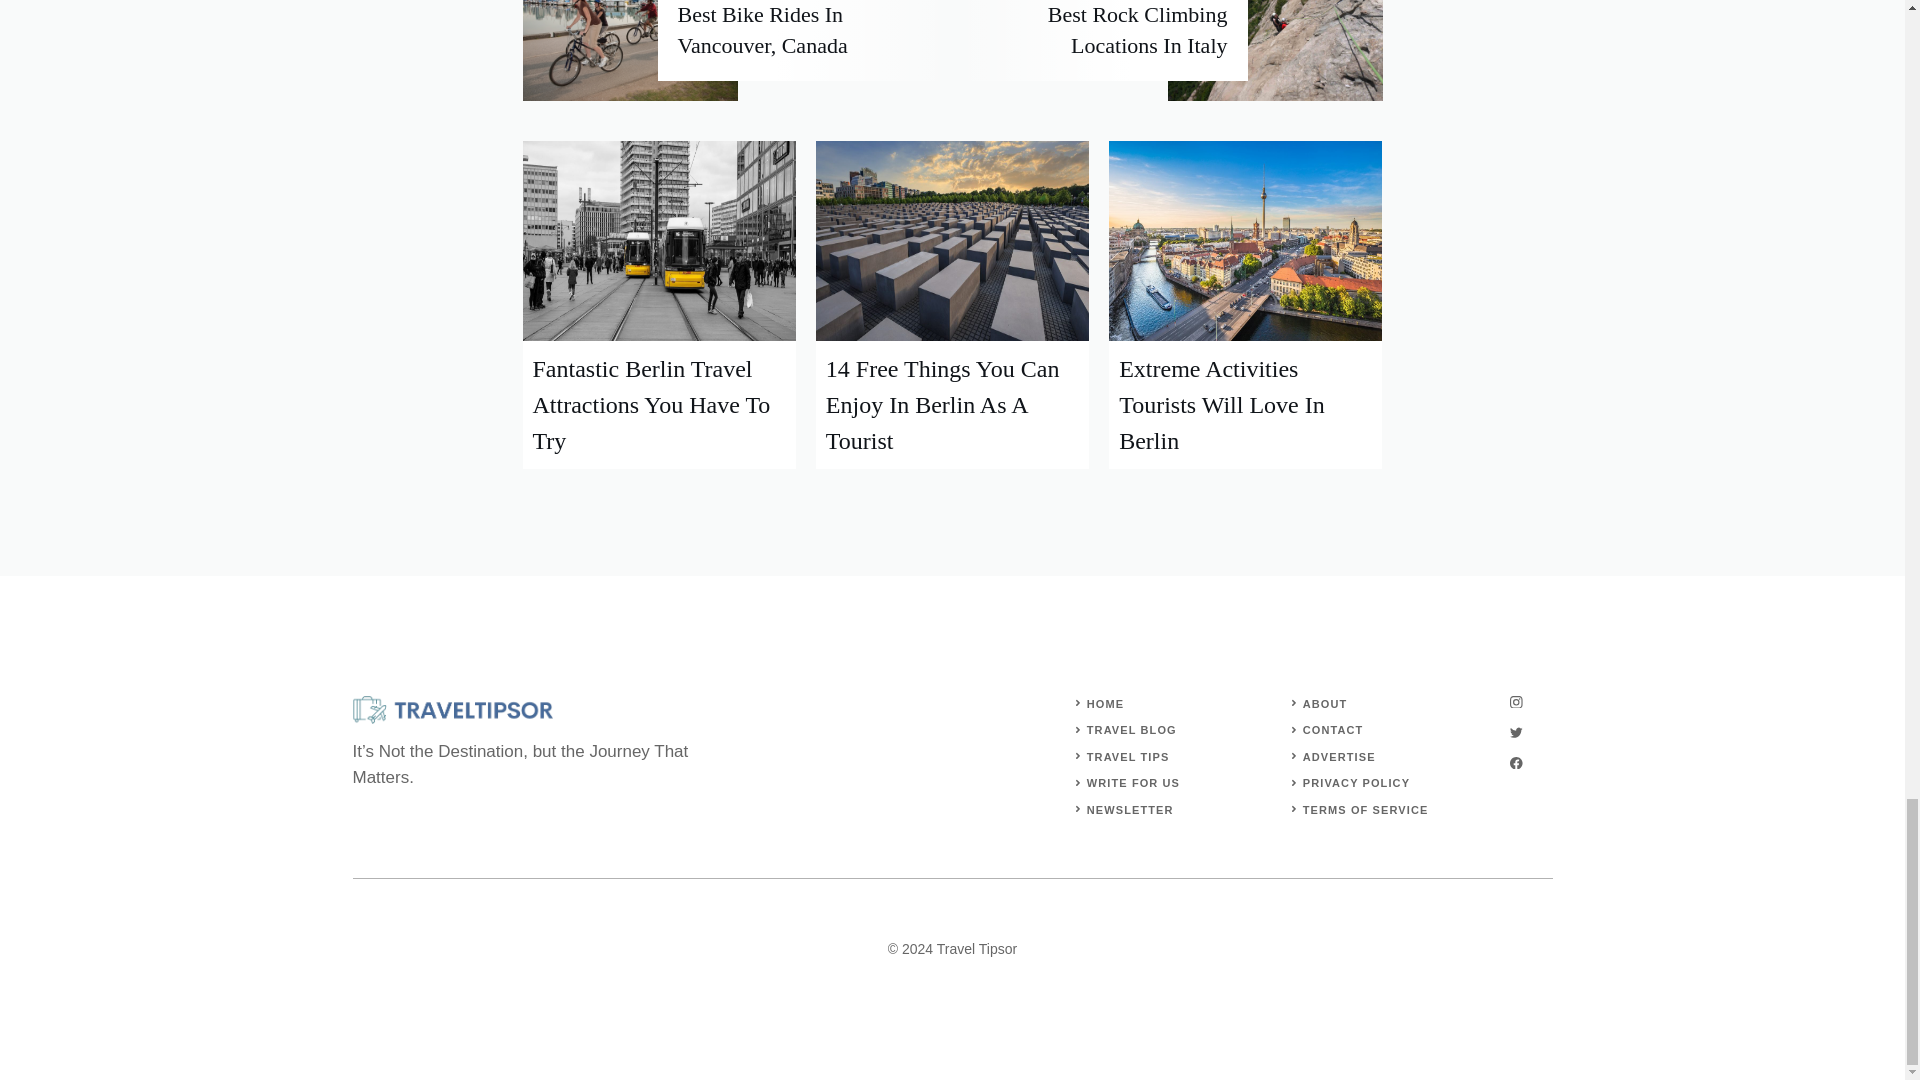  I want to click on TRAVEL TIPS, so click(1128, 756).